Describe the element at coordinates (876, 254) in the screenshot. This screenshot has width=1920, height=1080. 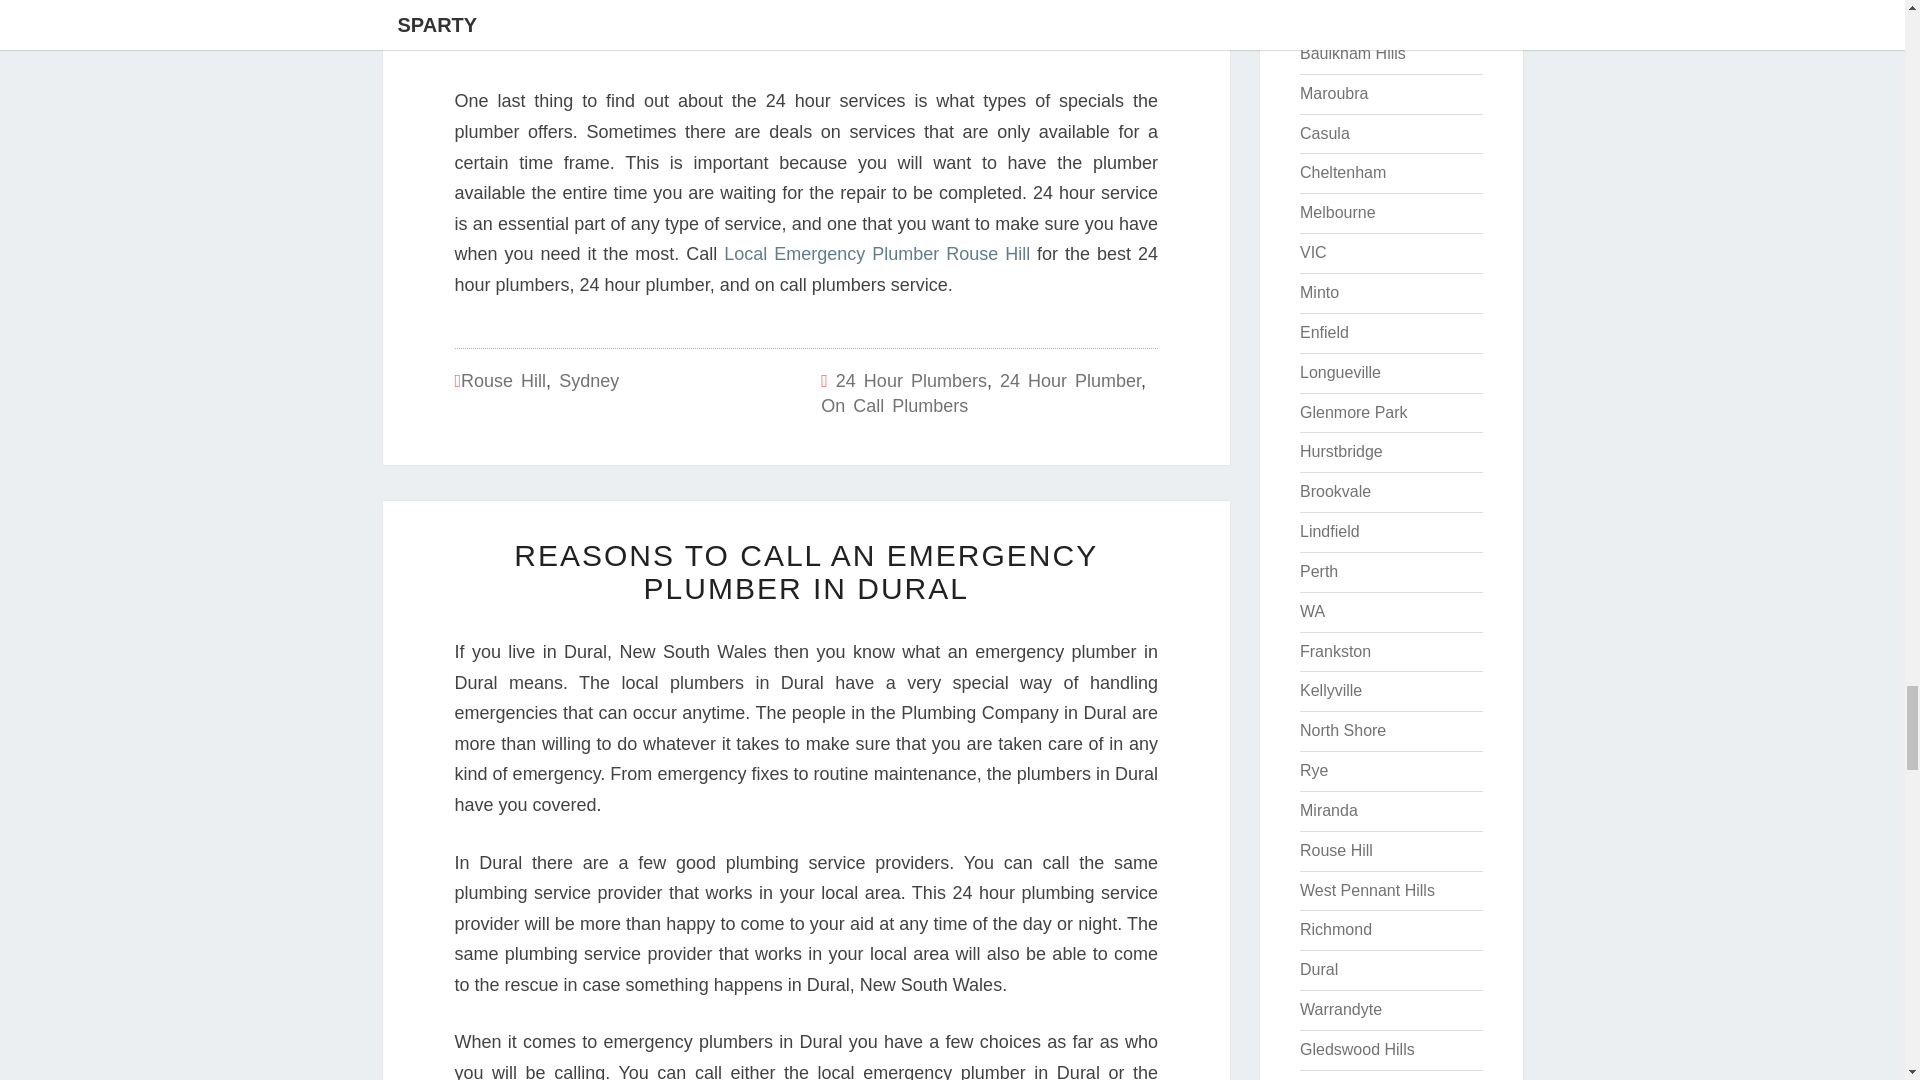
I see `Local Emergency Plumber Rouse Hill` at that location.